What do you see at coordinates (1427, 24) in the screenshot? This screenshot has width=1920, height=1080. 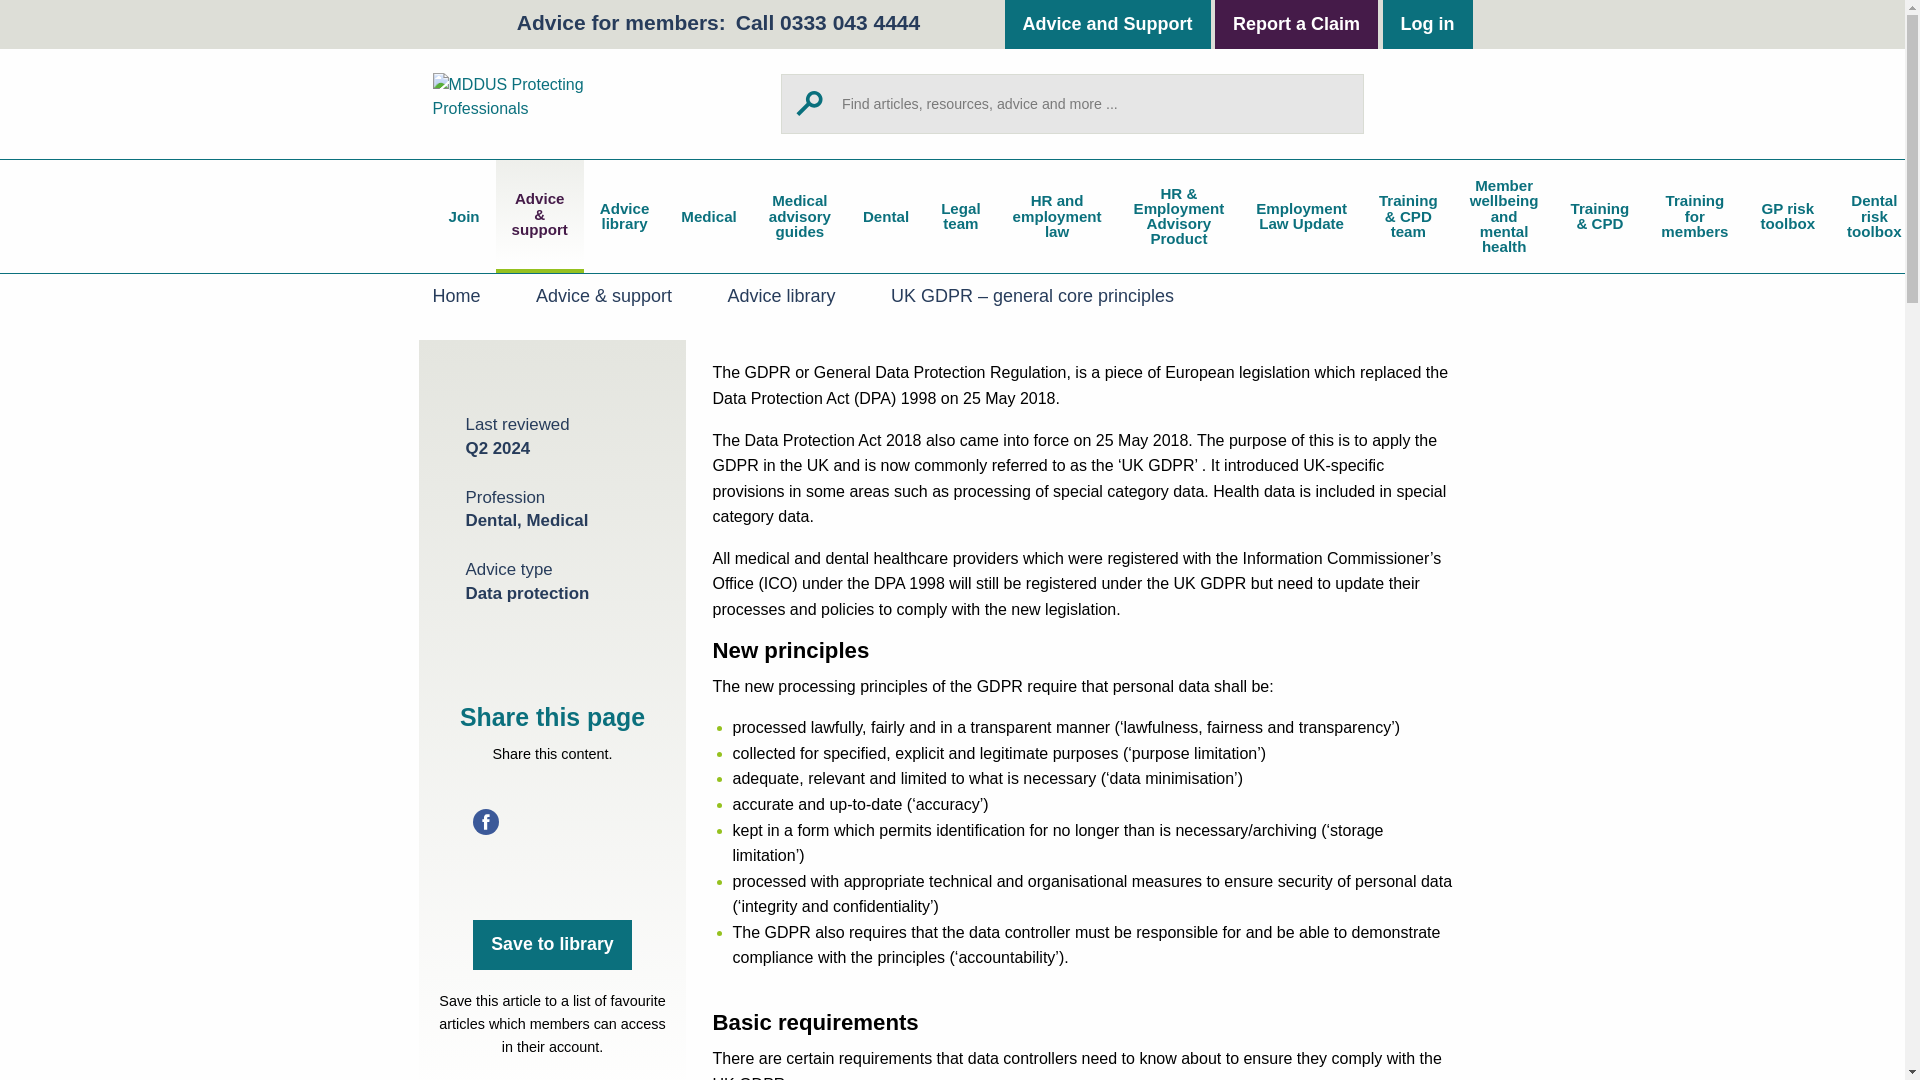 I see `Log in` at bounding box center [1427, 24].